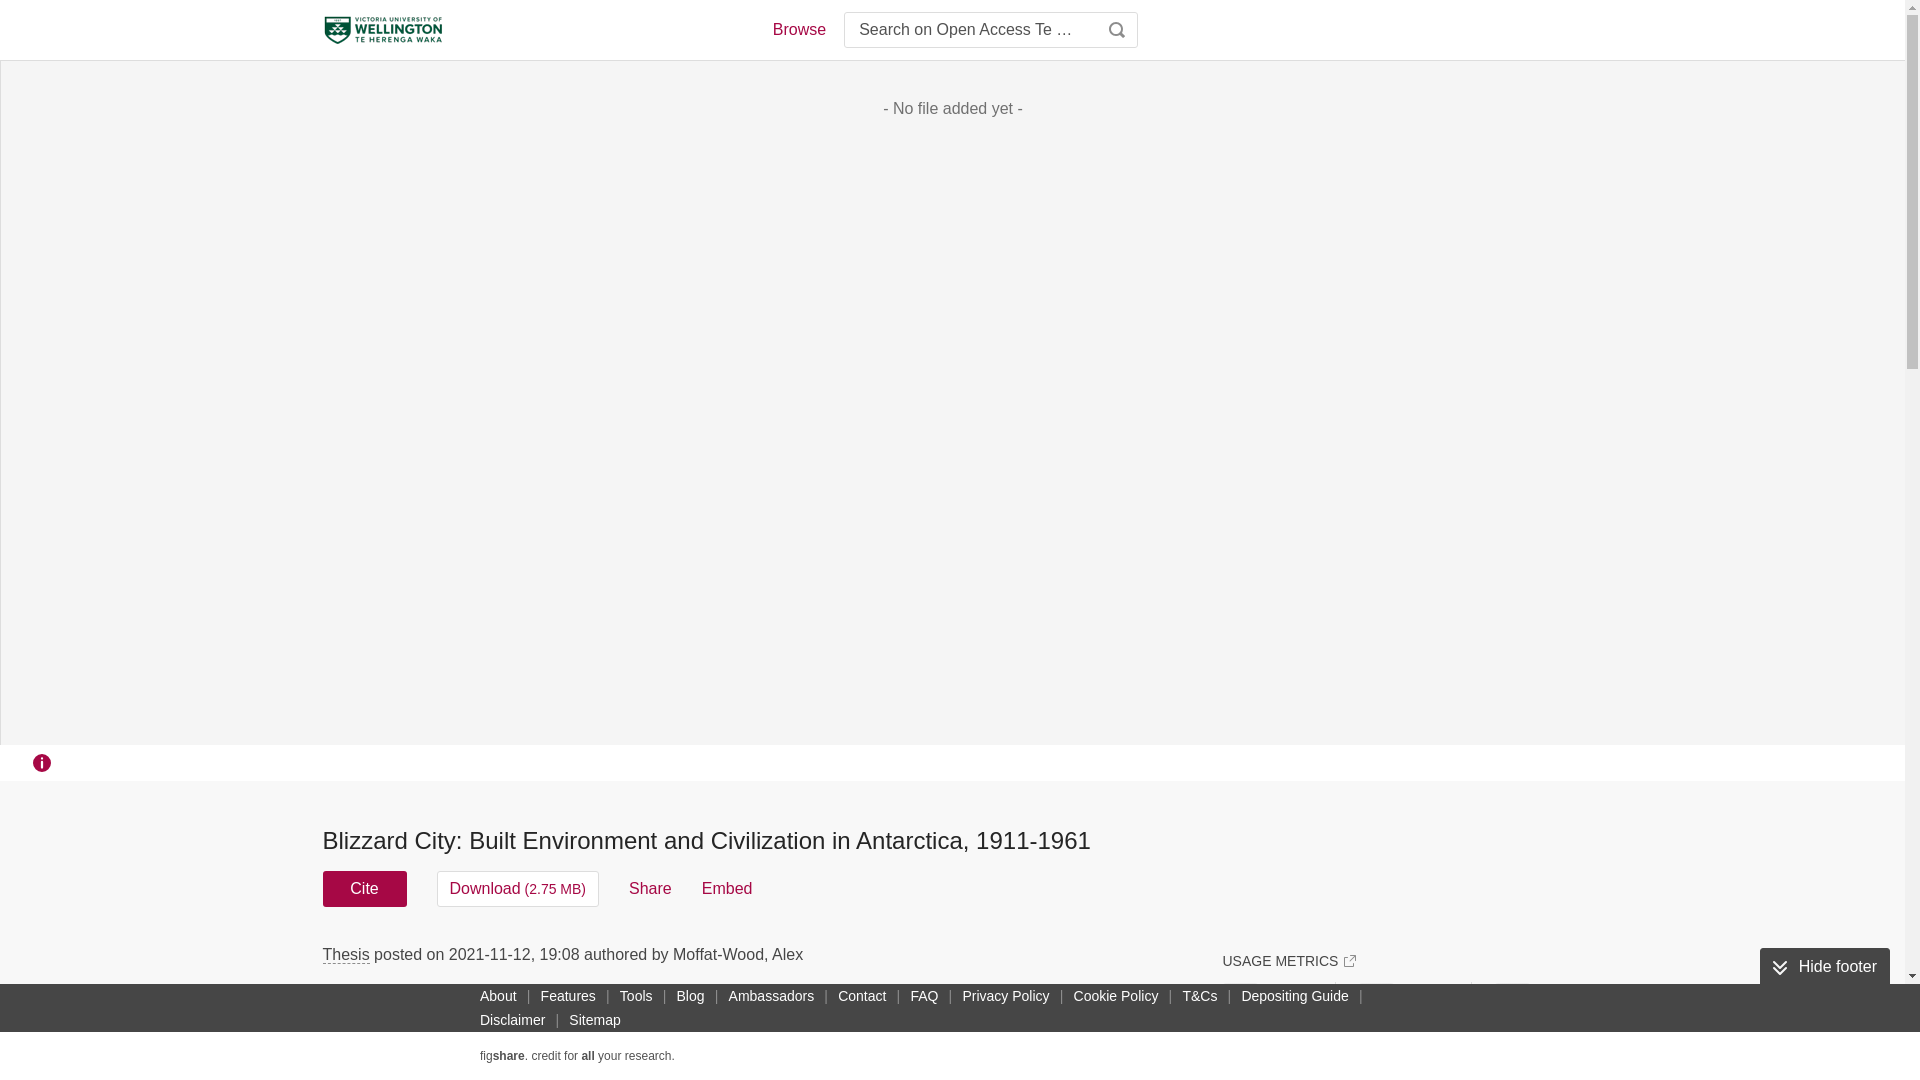  Describe the element at coordinates (650, 888) in the screenshot. I see `Share` at that location.